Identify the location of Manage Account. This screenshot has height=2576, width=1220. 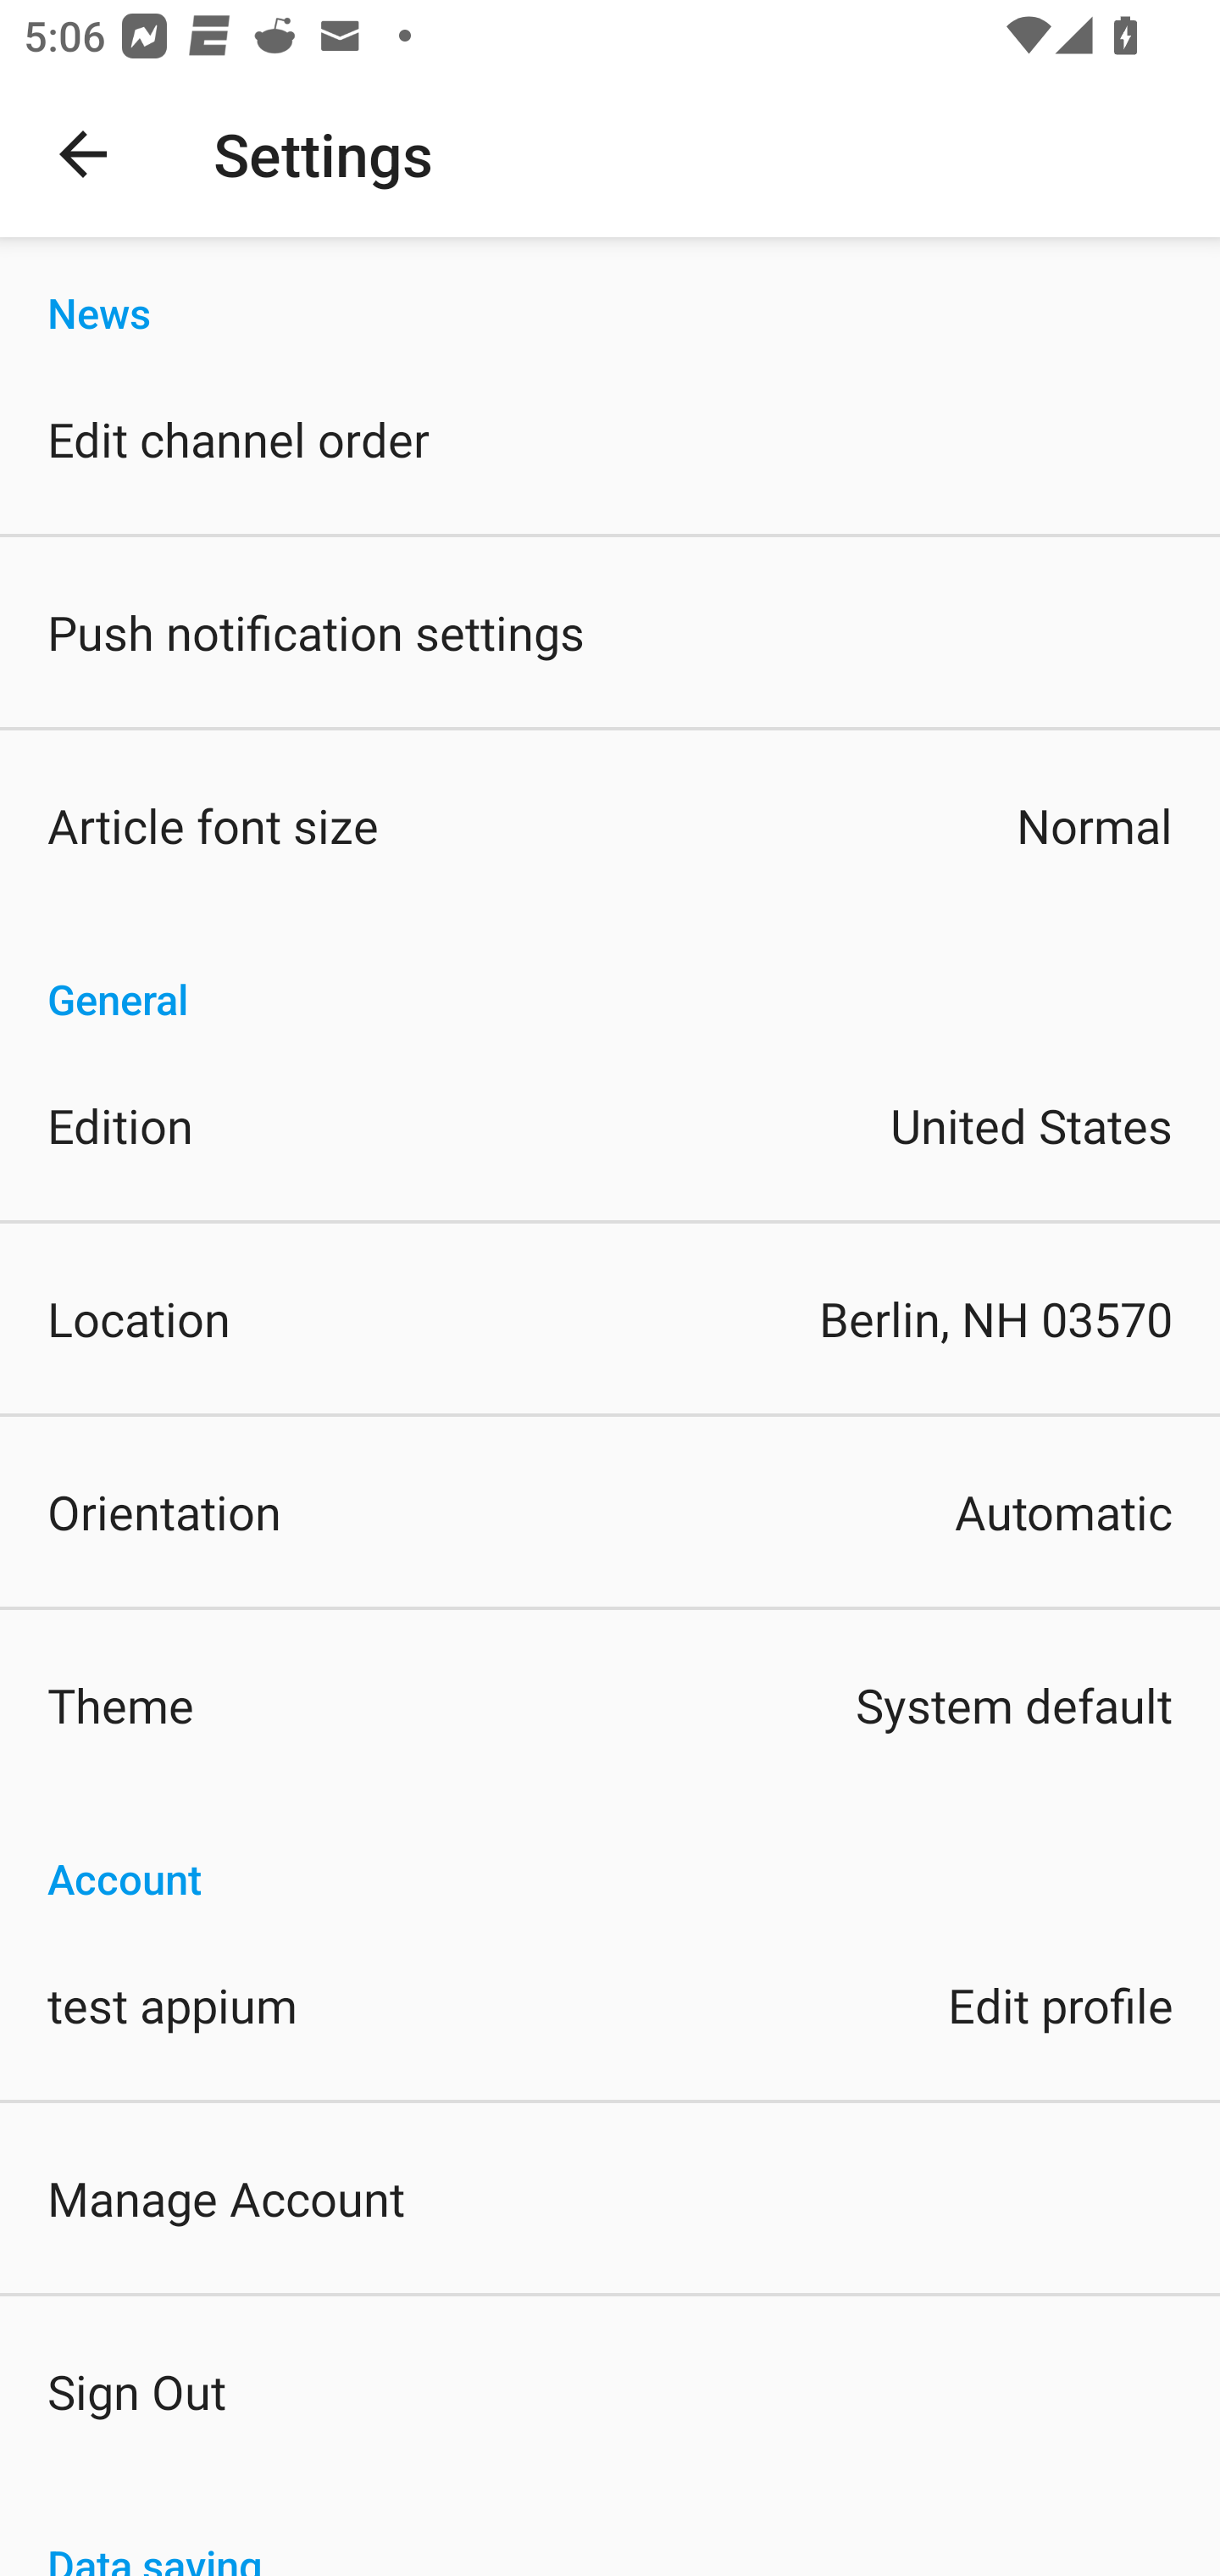
(610, 2196).